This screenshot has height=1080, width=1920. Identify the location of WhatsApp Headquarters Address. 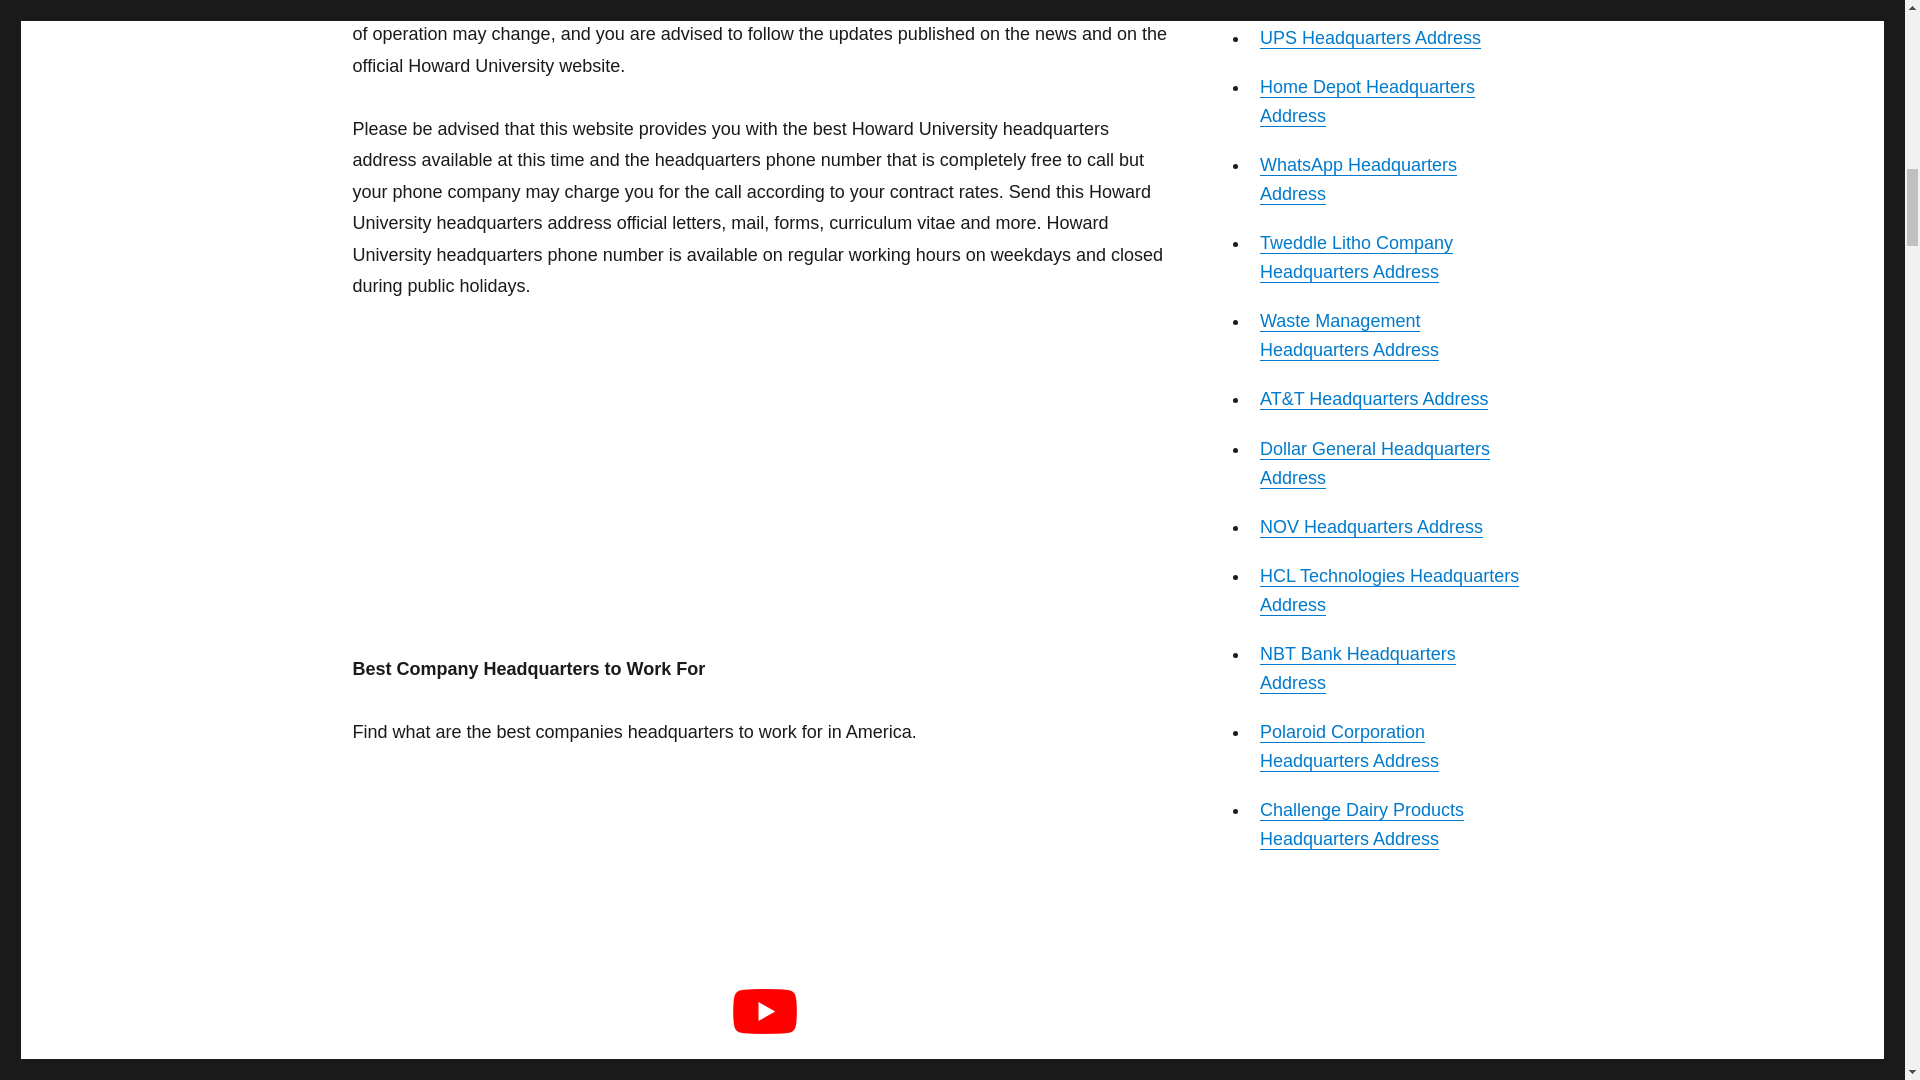
(1358, 180).